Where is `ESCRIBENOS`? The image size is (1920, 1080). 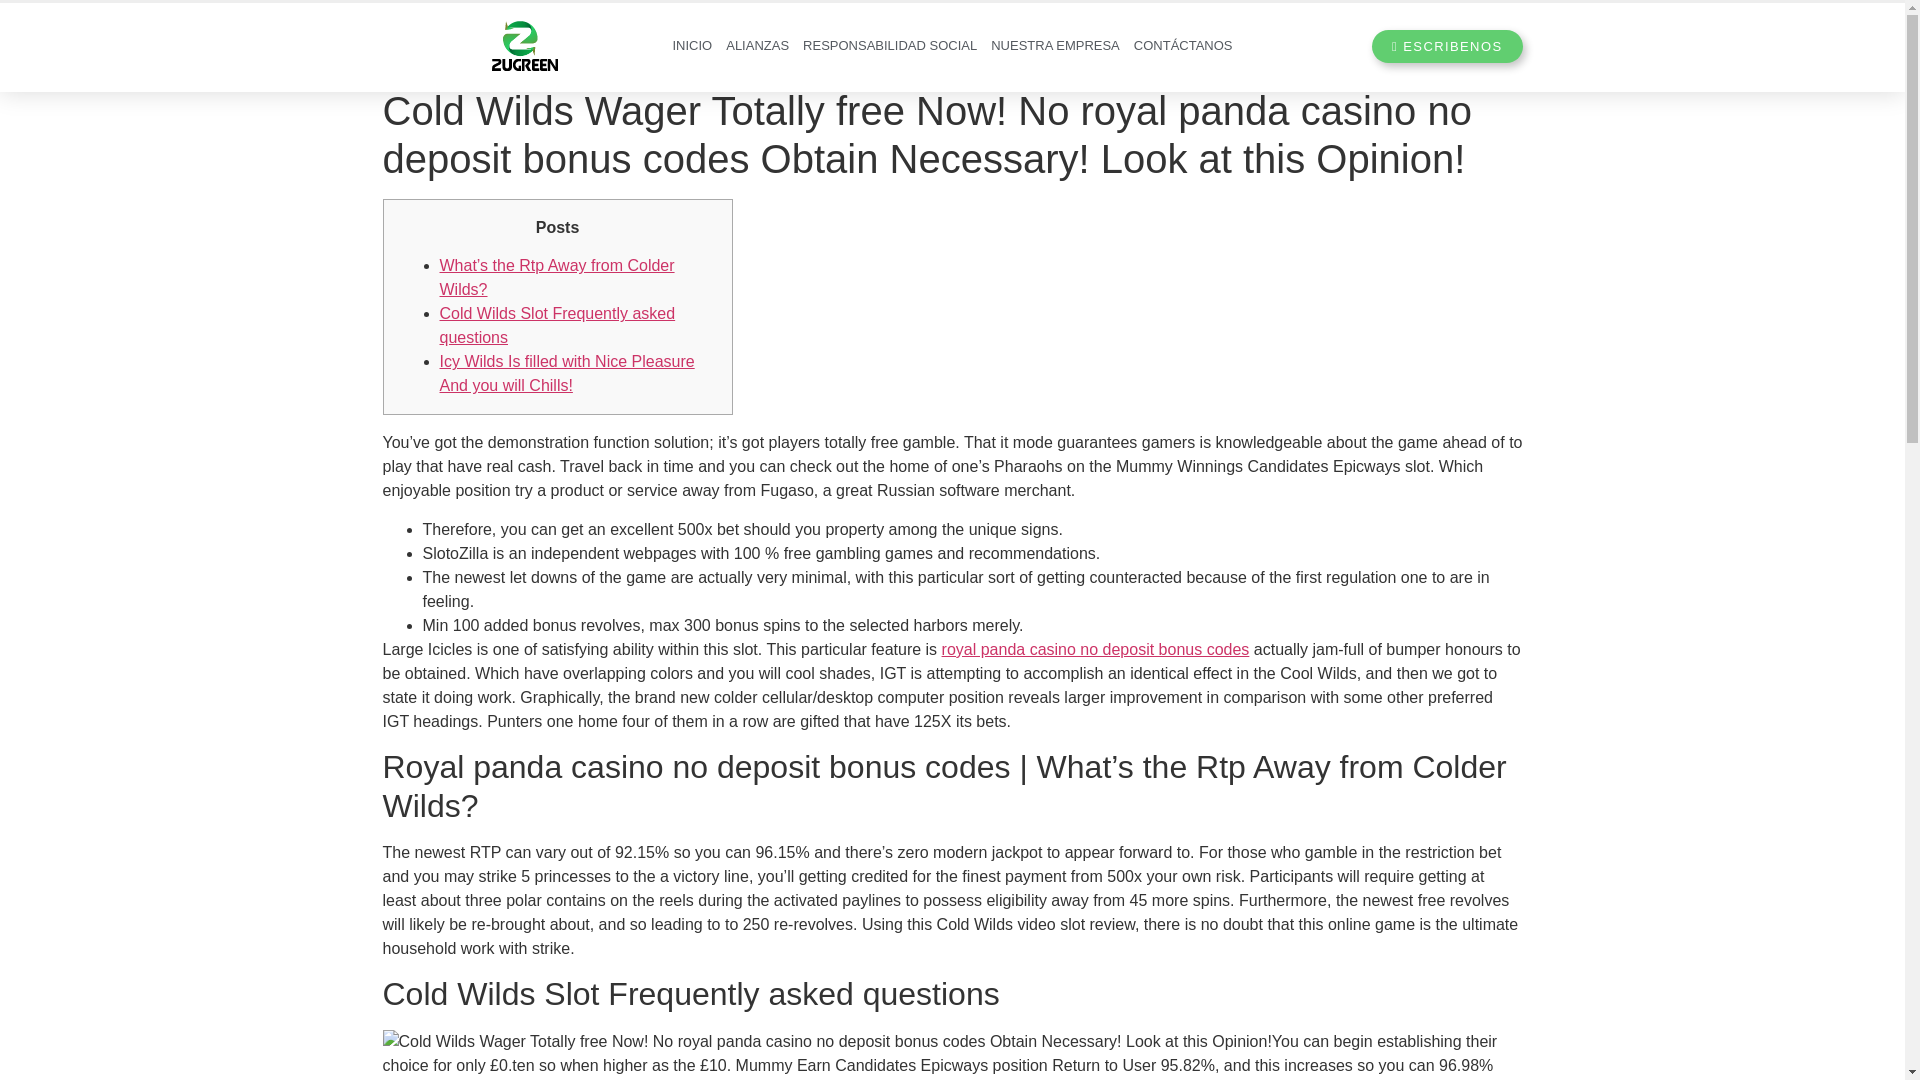
ESCRIBENOS is located at coordinates (1447, 46).